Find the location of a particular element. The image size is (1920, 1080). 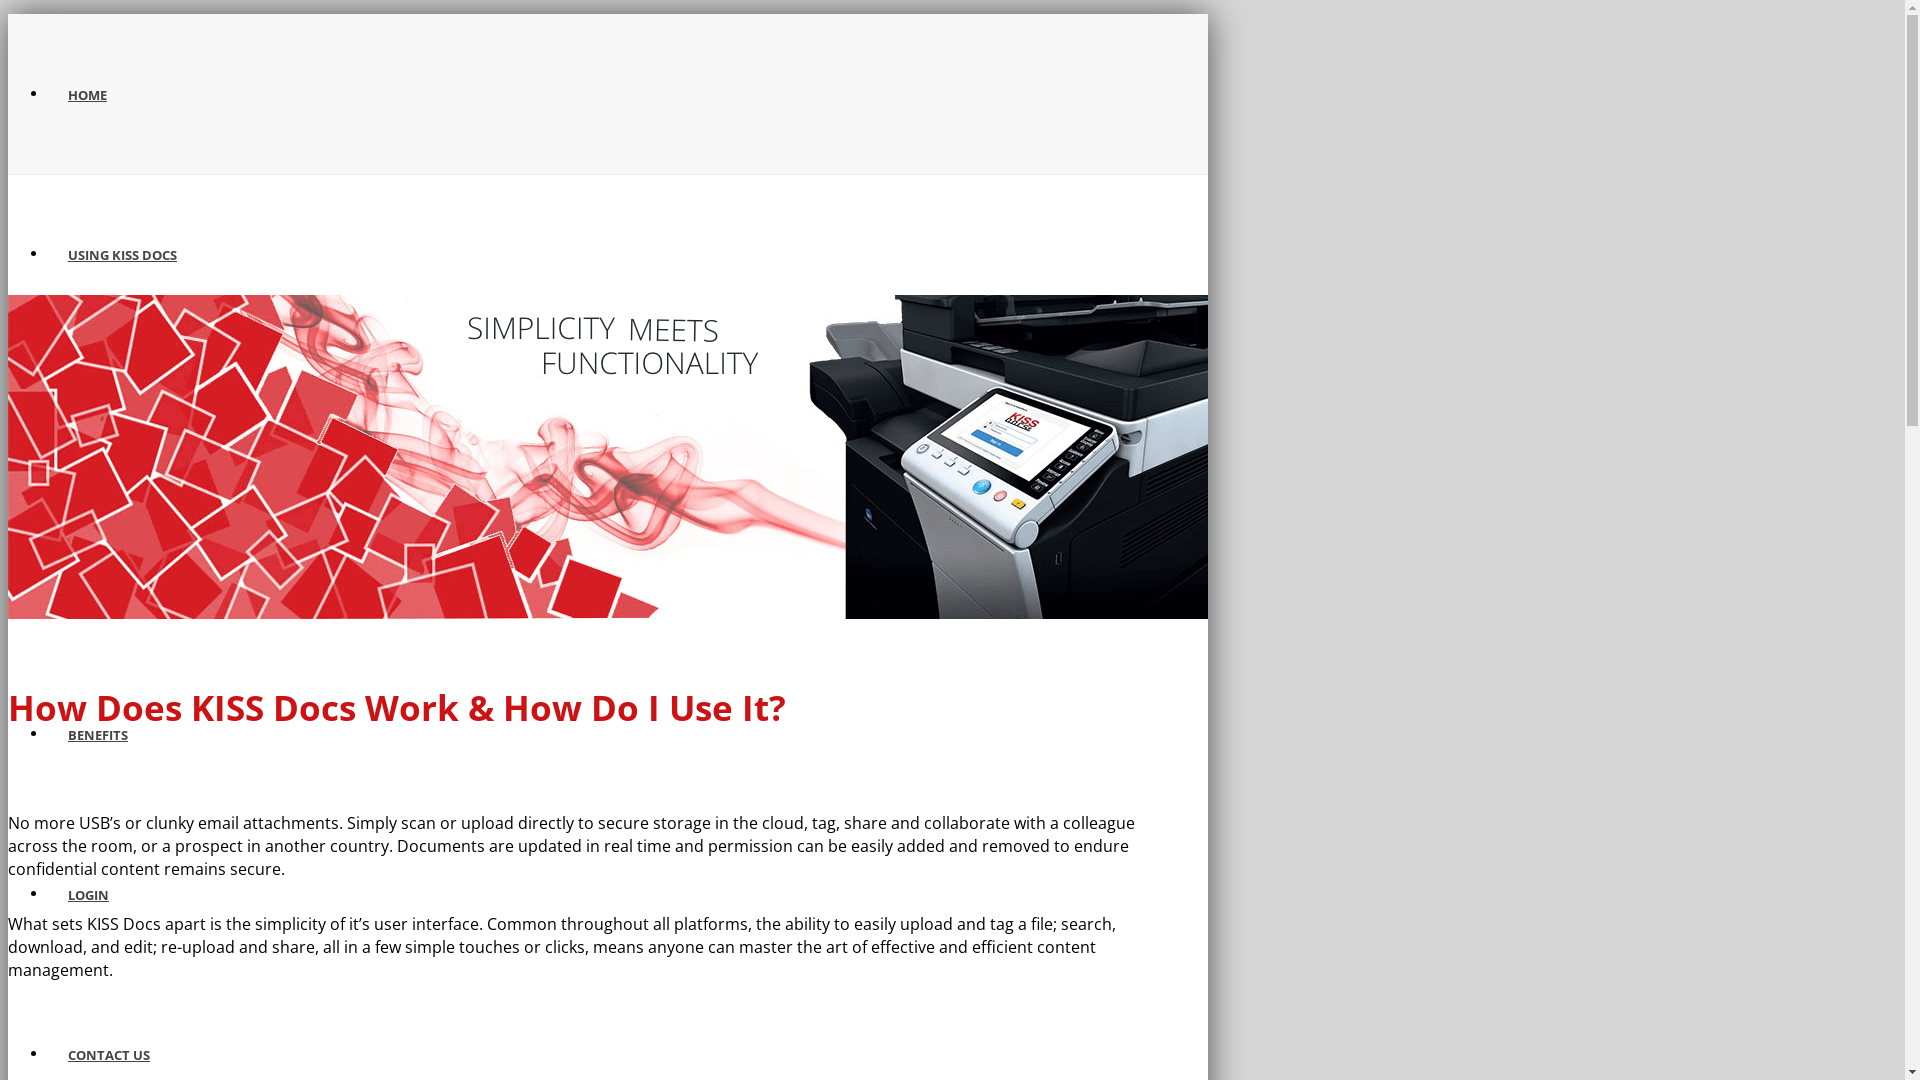

LOGIN is located at coordinates (88, 895).